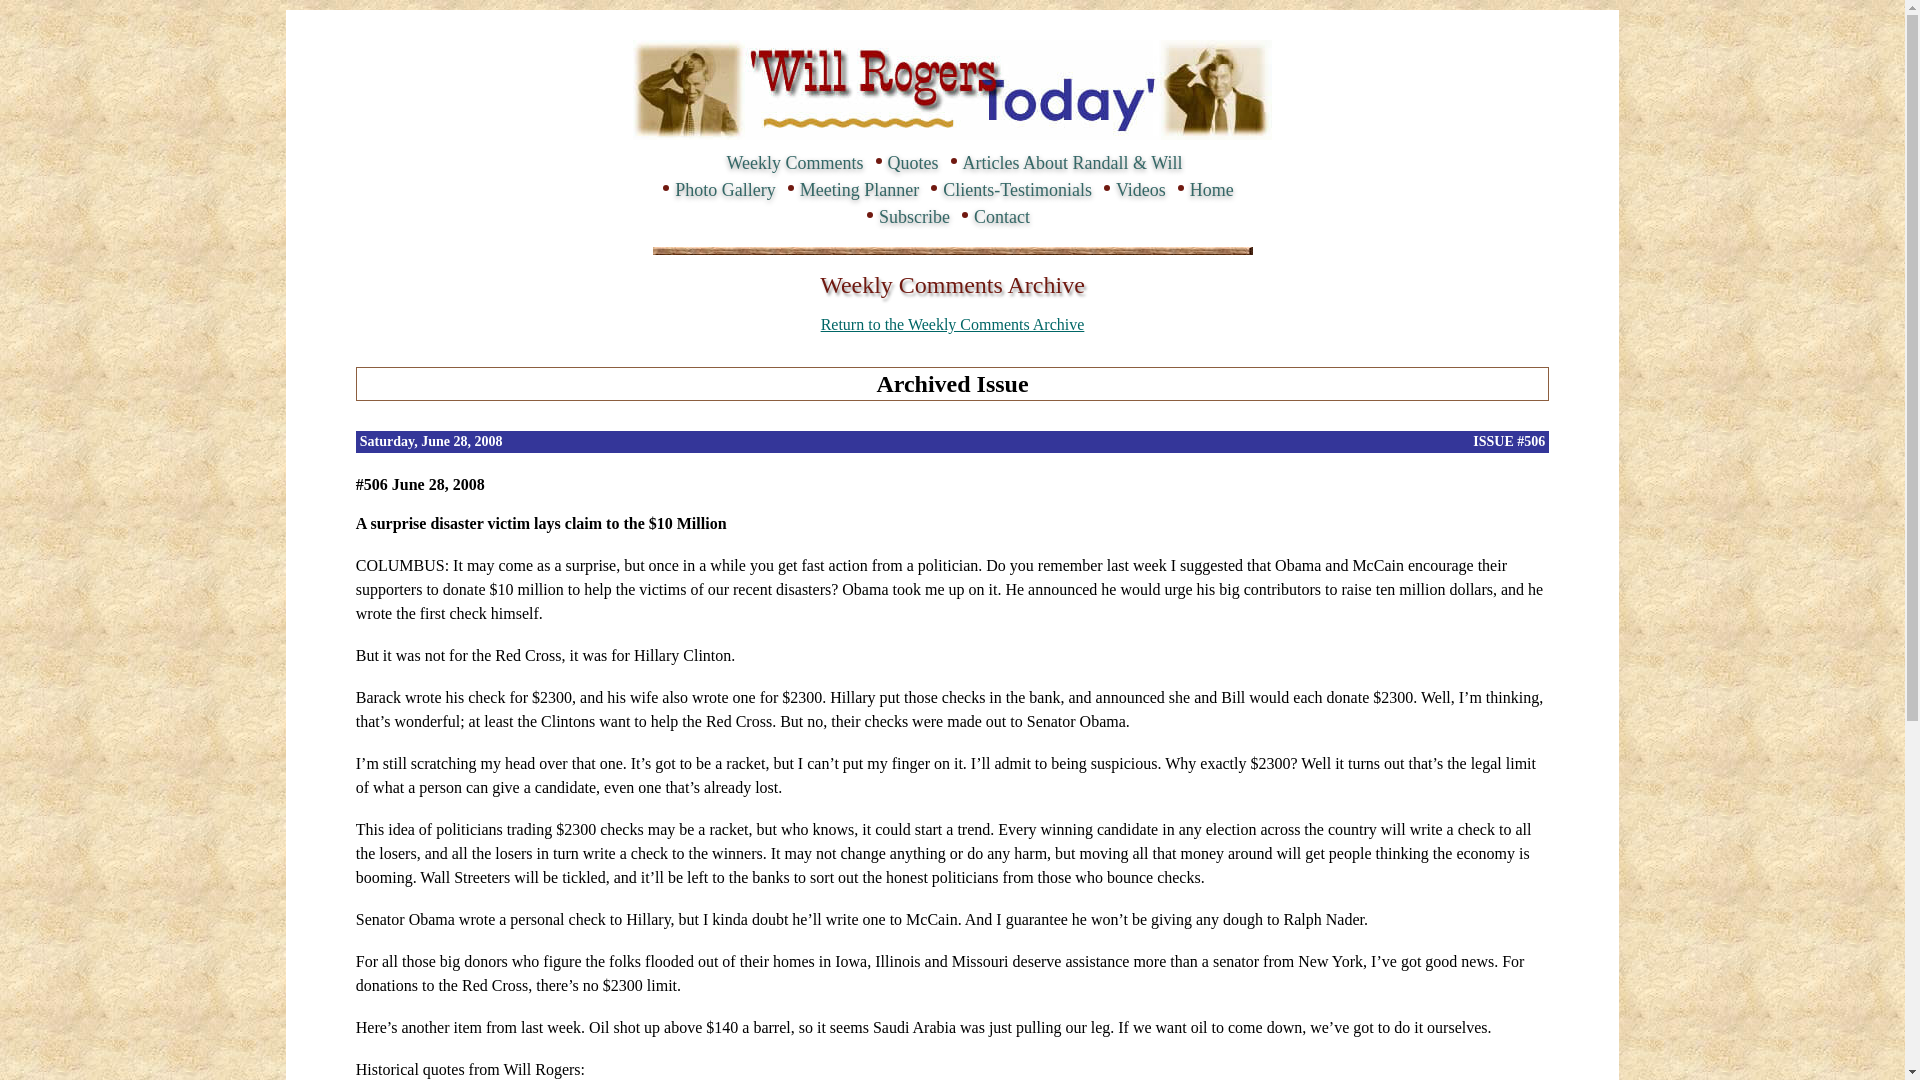  What do you see at coordinates (952, 324) in the screenshot?
I see `Return to the Weekly Comments Archive` at bounding box center [952, 324].